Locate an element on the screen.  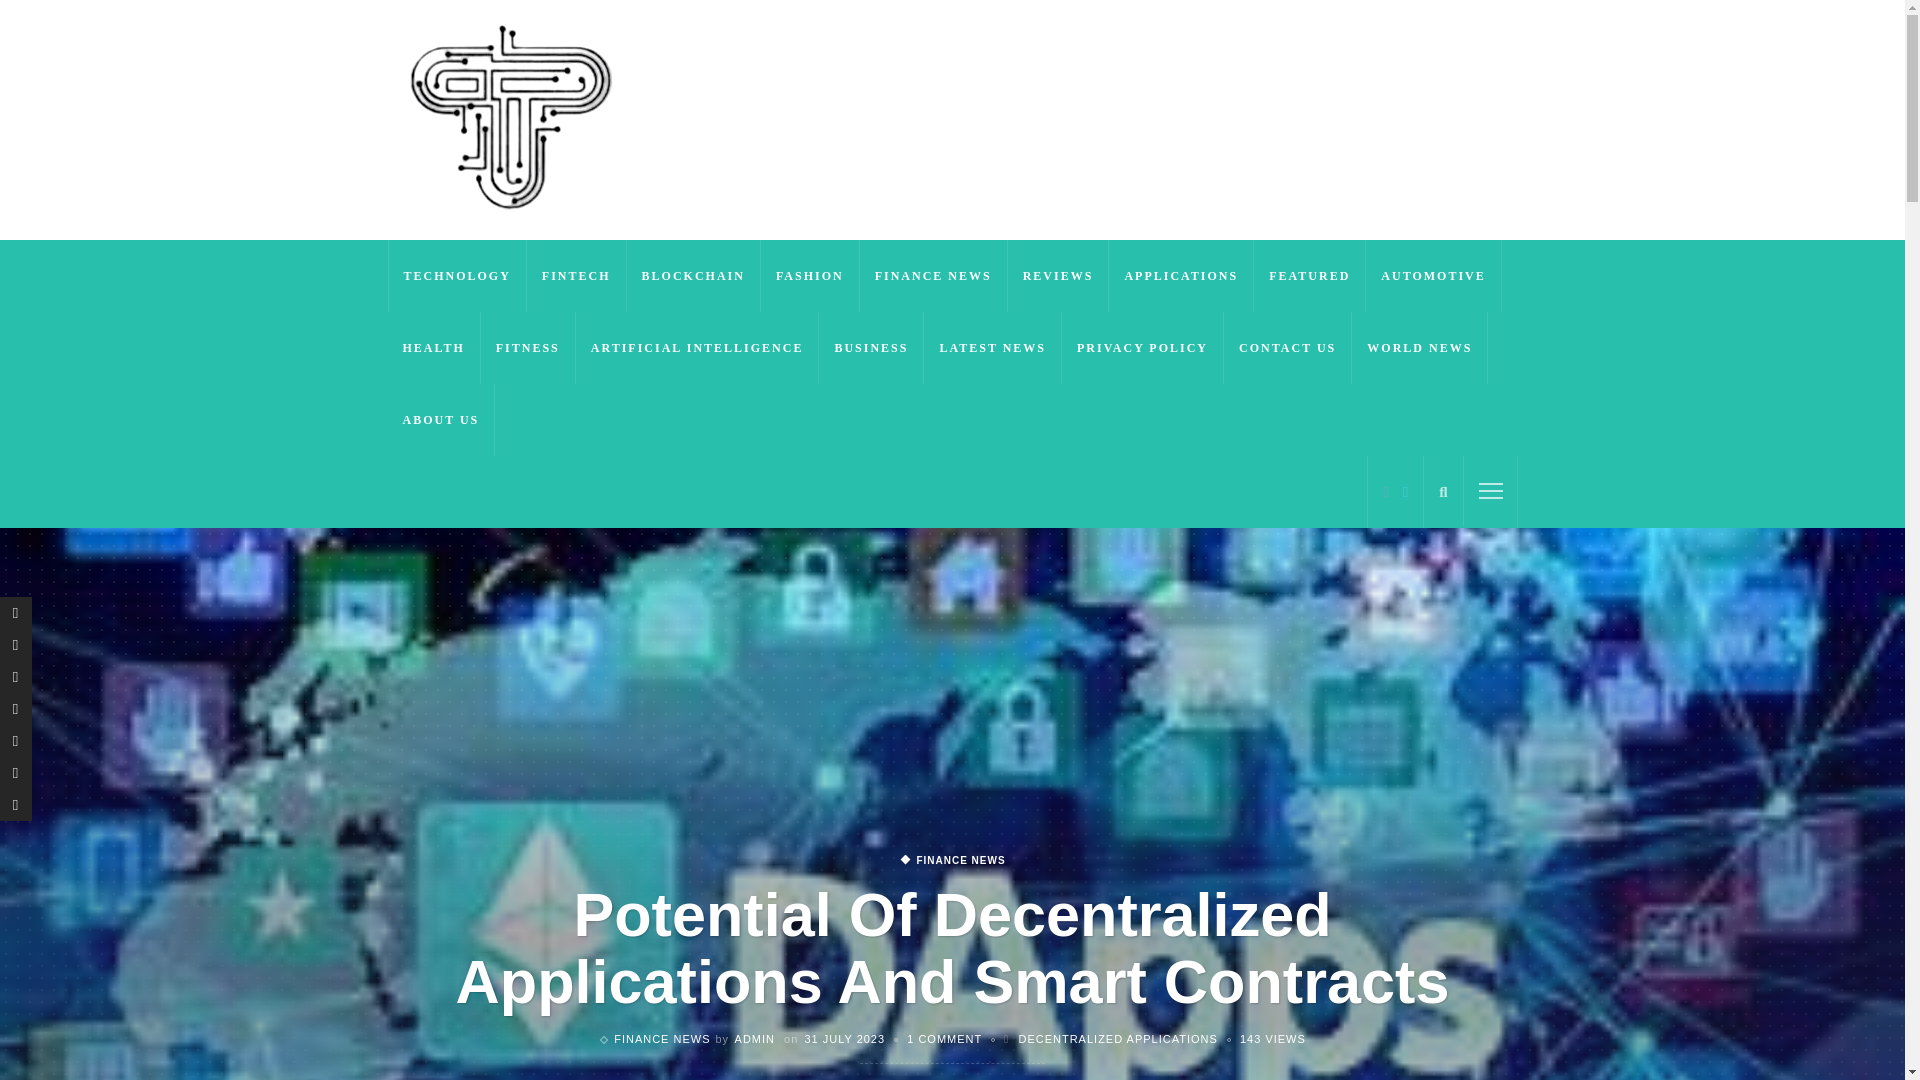
FINTECH is located at coordinates (576, 276).